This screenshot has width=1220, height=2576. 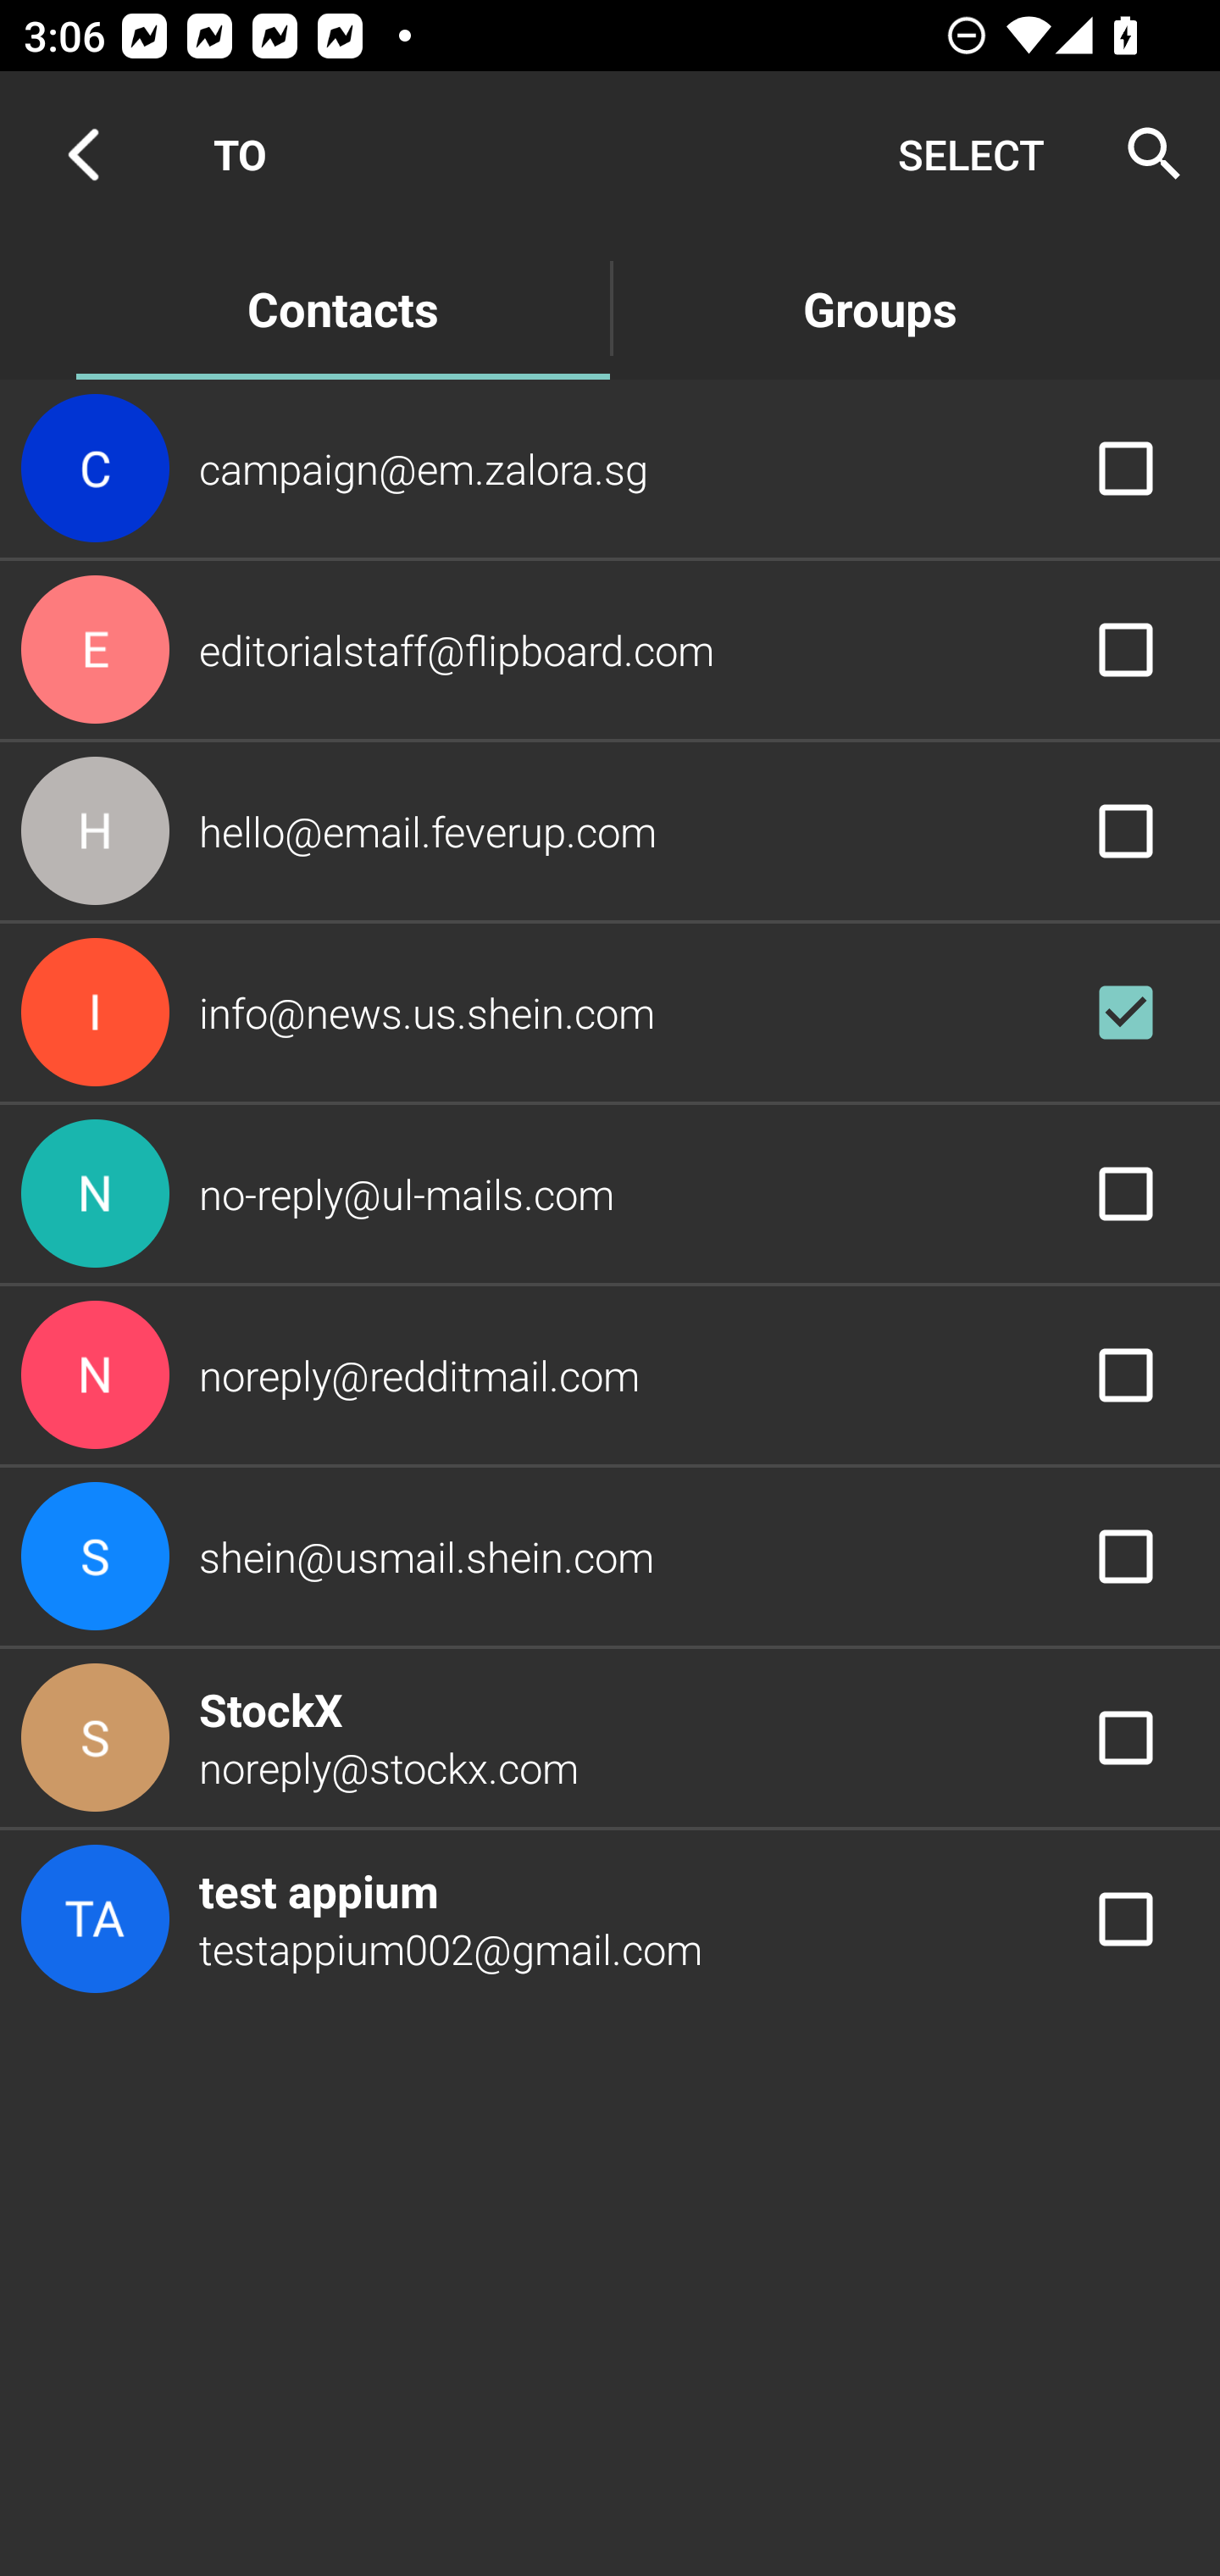 I want to click on Contacts, so click(x=342, y=307).